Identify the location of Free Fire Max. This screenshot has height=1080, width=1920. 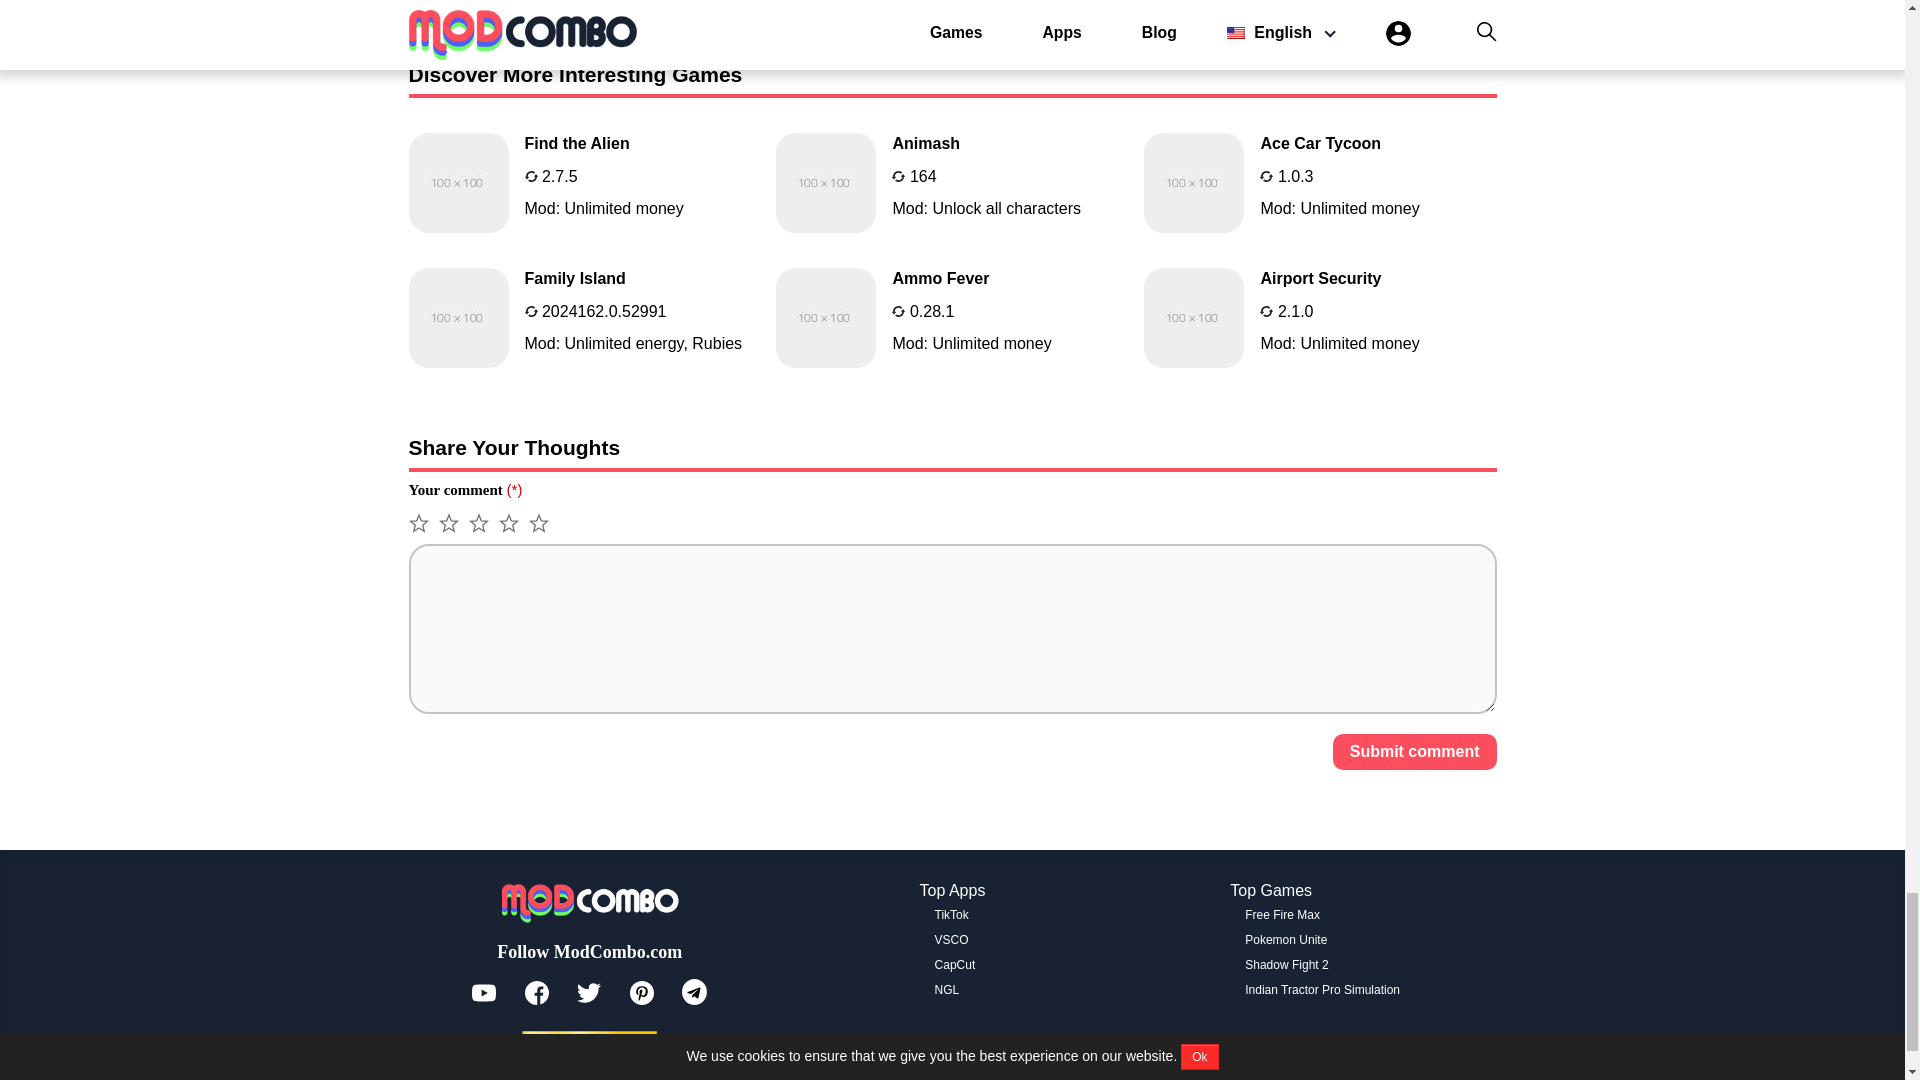
(589, 1045).